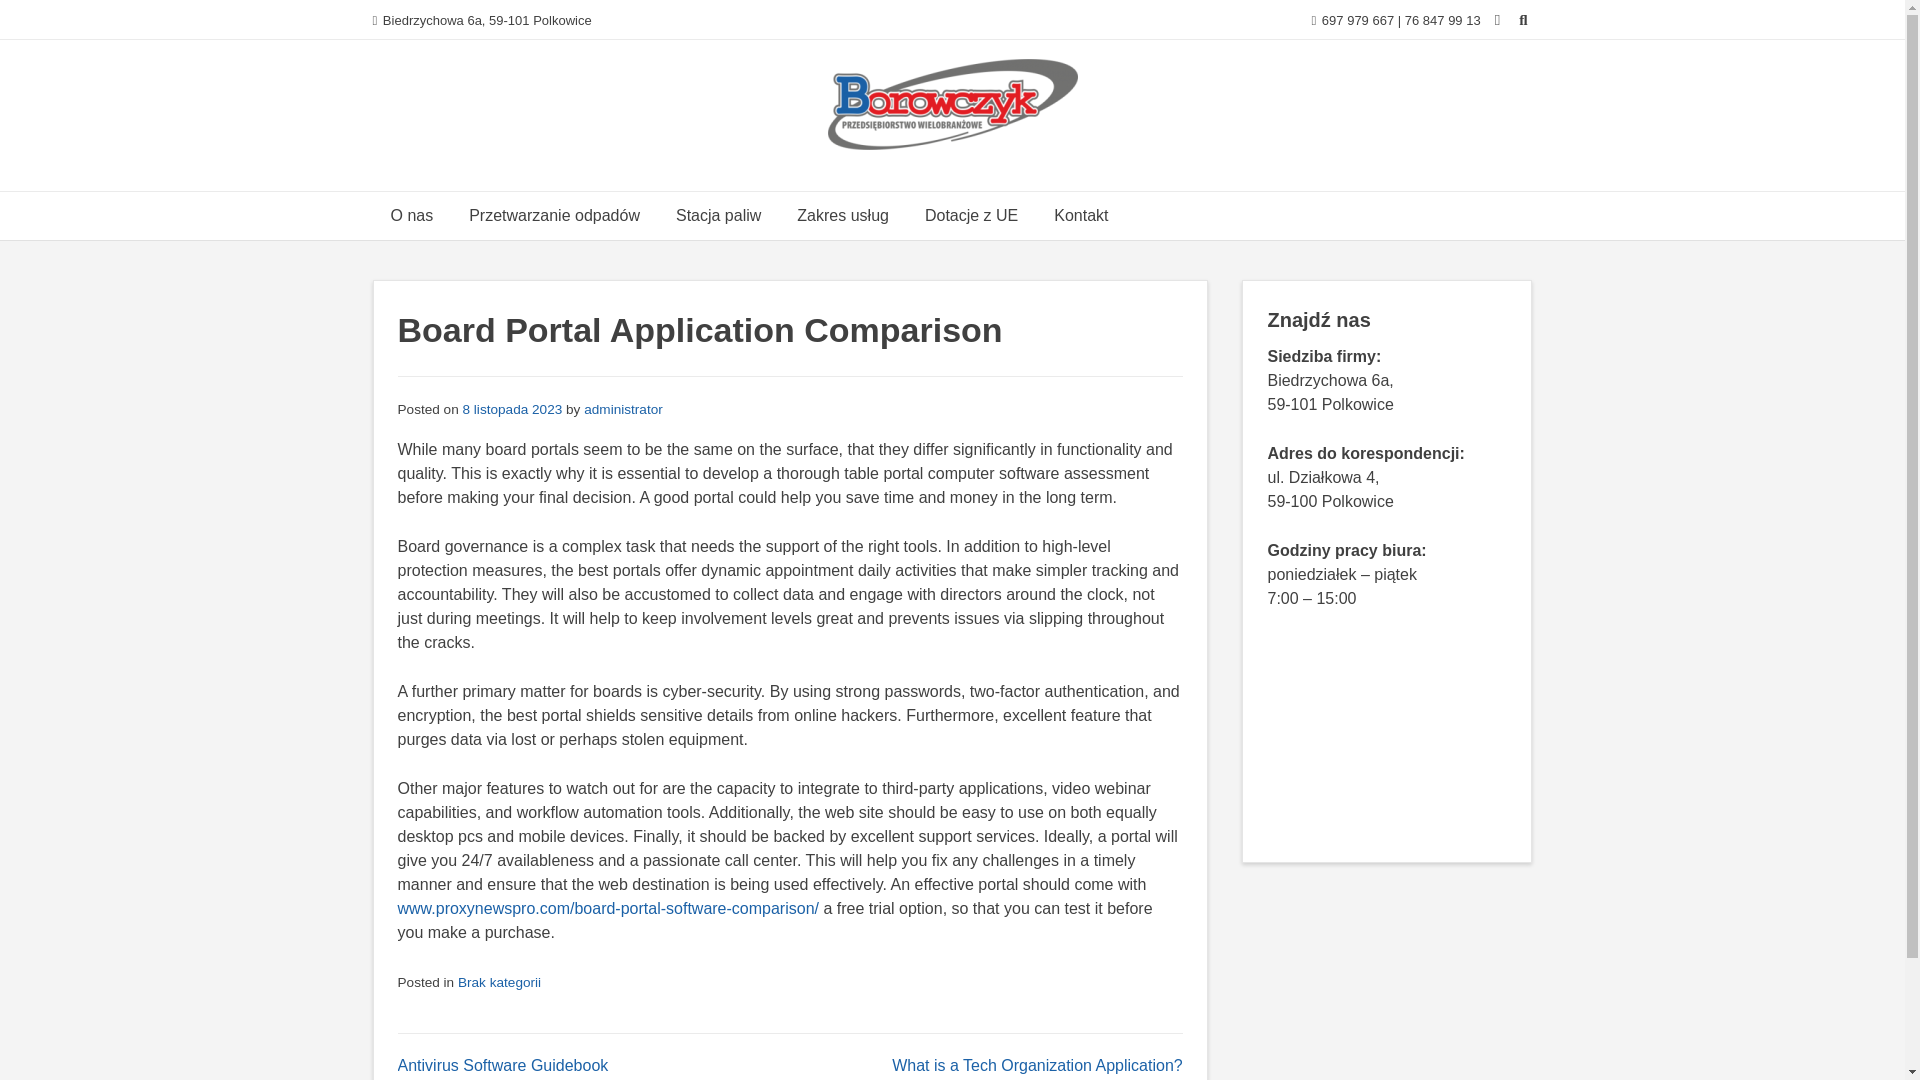  What do you see at coordinates (1080, 216) in the screenshot?
I see `Kontakt` at bounding box center [1080, 216].